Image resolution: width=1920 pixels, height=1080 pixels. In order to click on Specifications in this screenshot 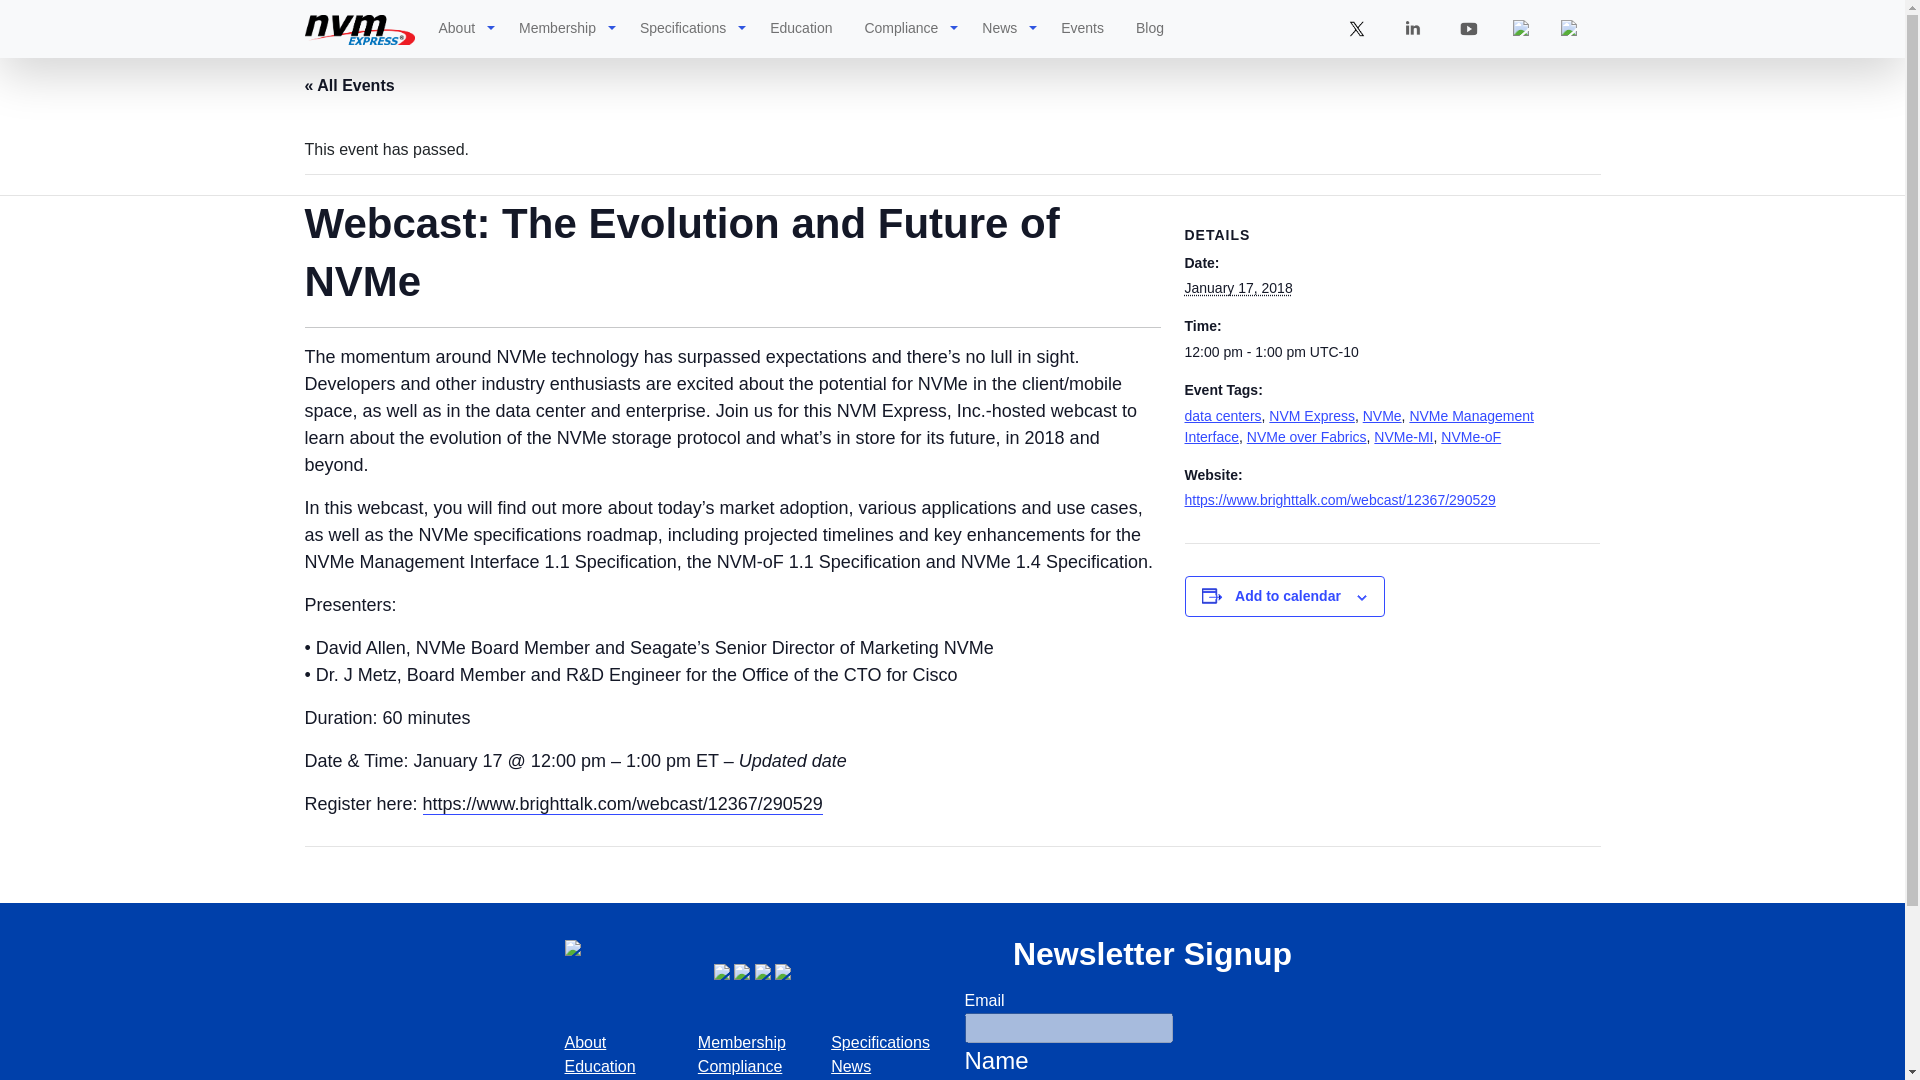, I will do `click(682, 28)`.